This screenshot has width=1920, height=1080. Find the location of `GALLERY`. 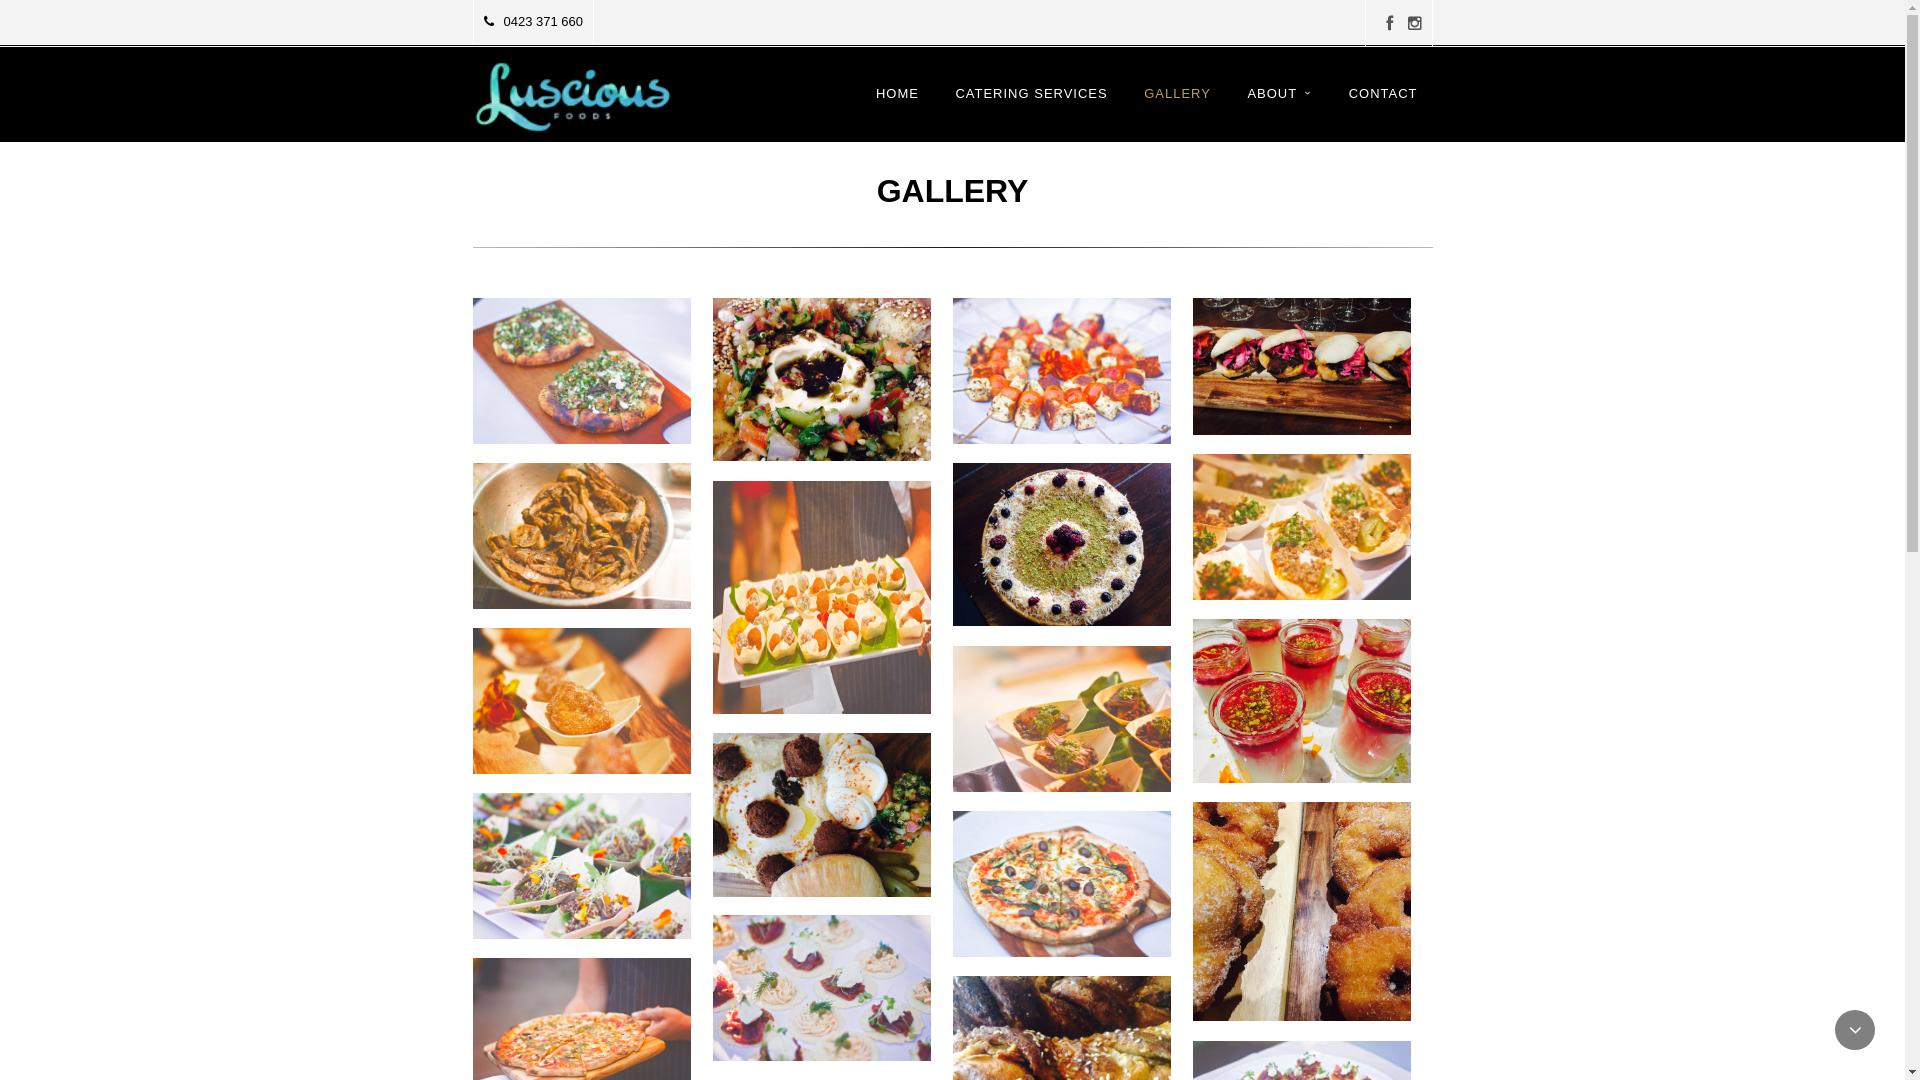

GALLERY is located at coordinates (1178, 108).